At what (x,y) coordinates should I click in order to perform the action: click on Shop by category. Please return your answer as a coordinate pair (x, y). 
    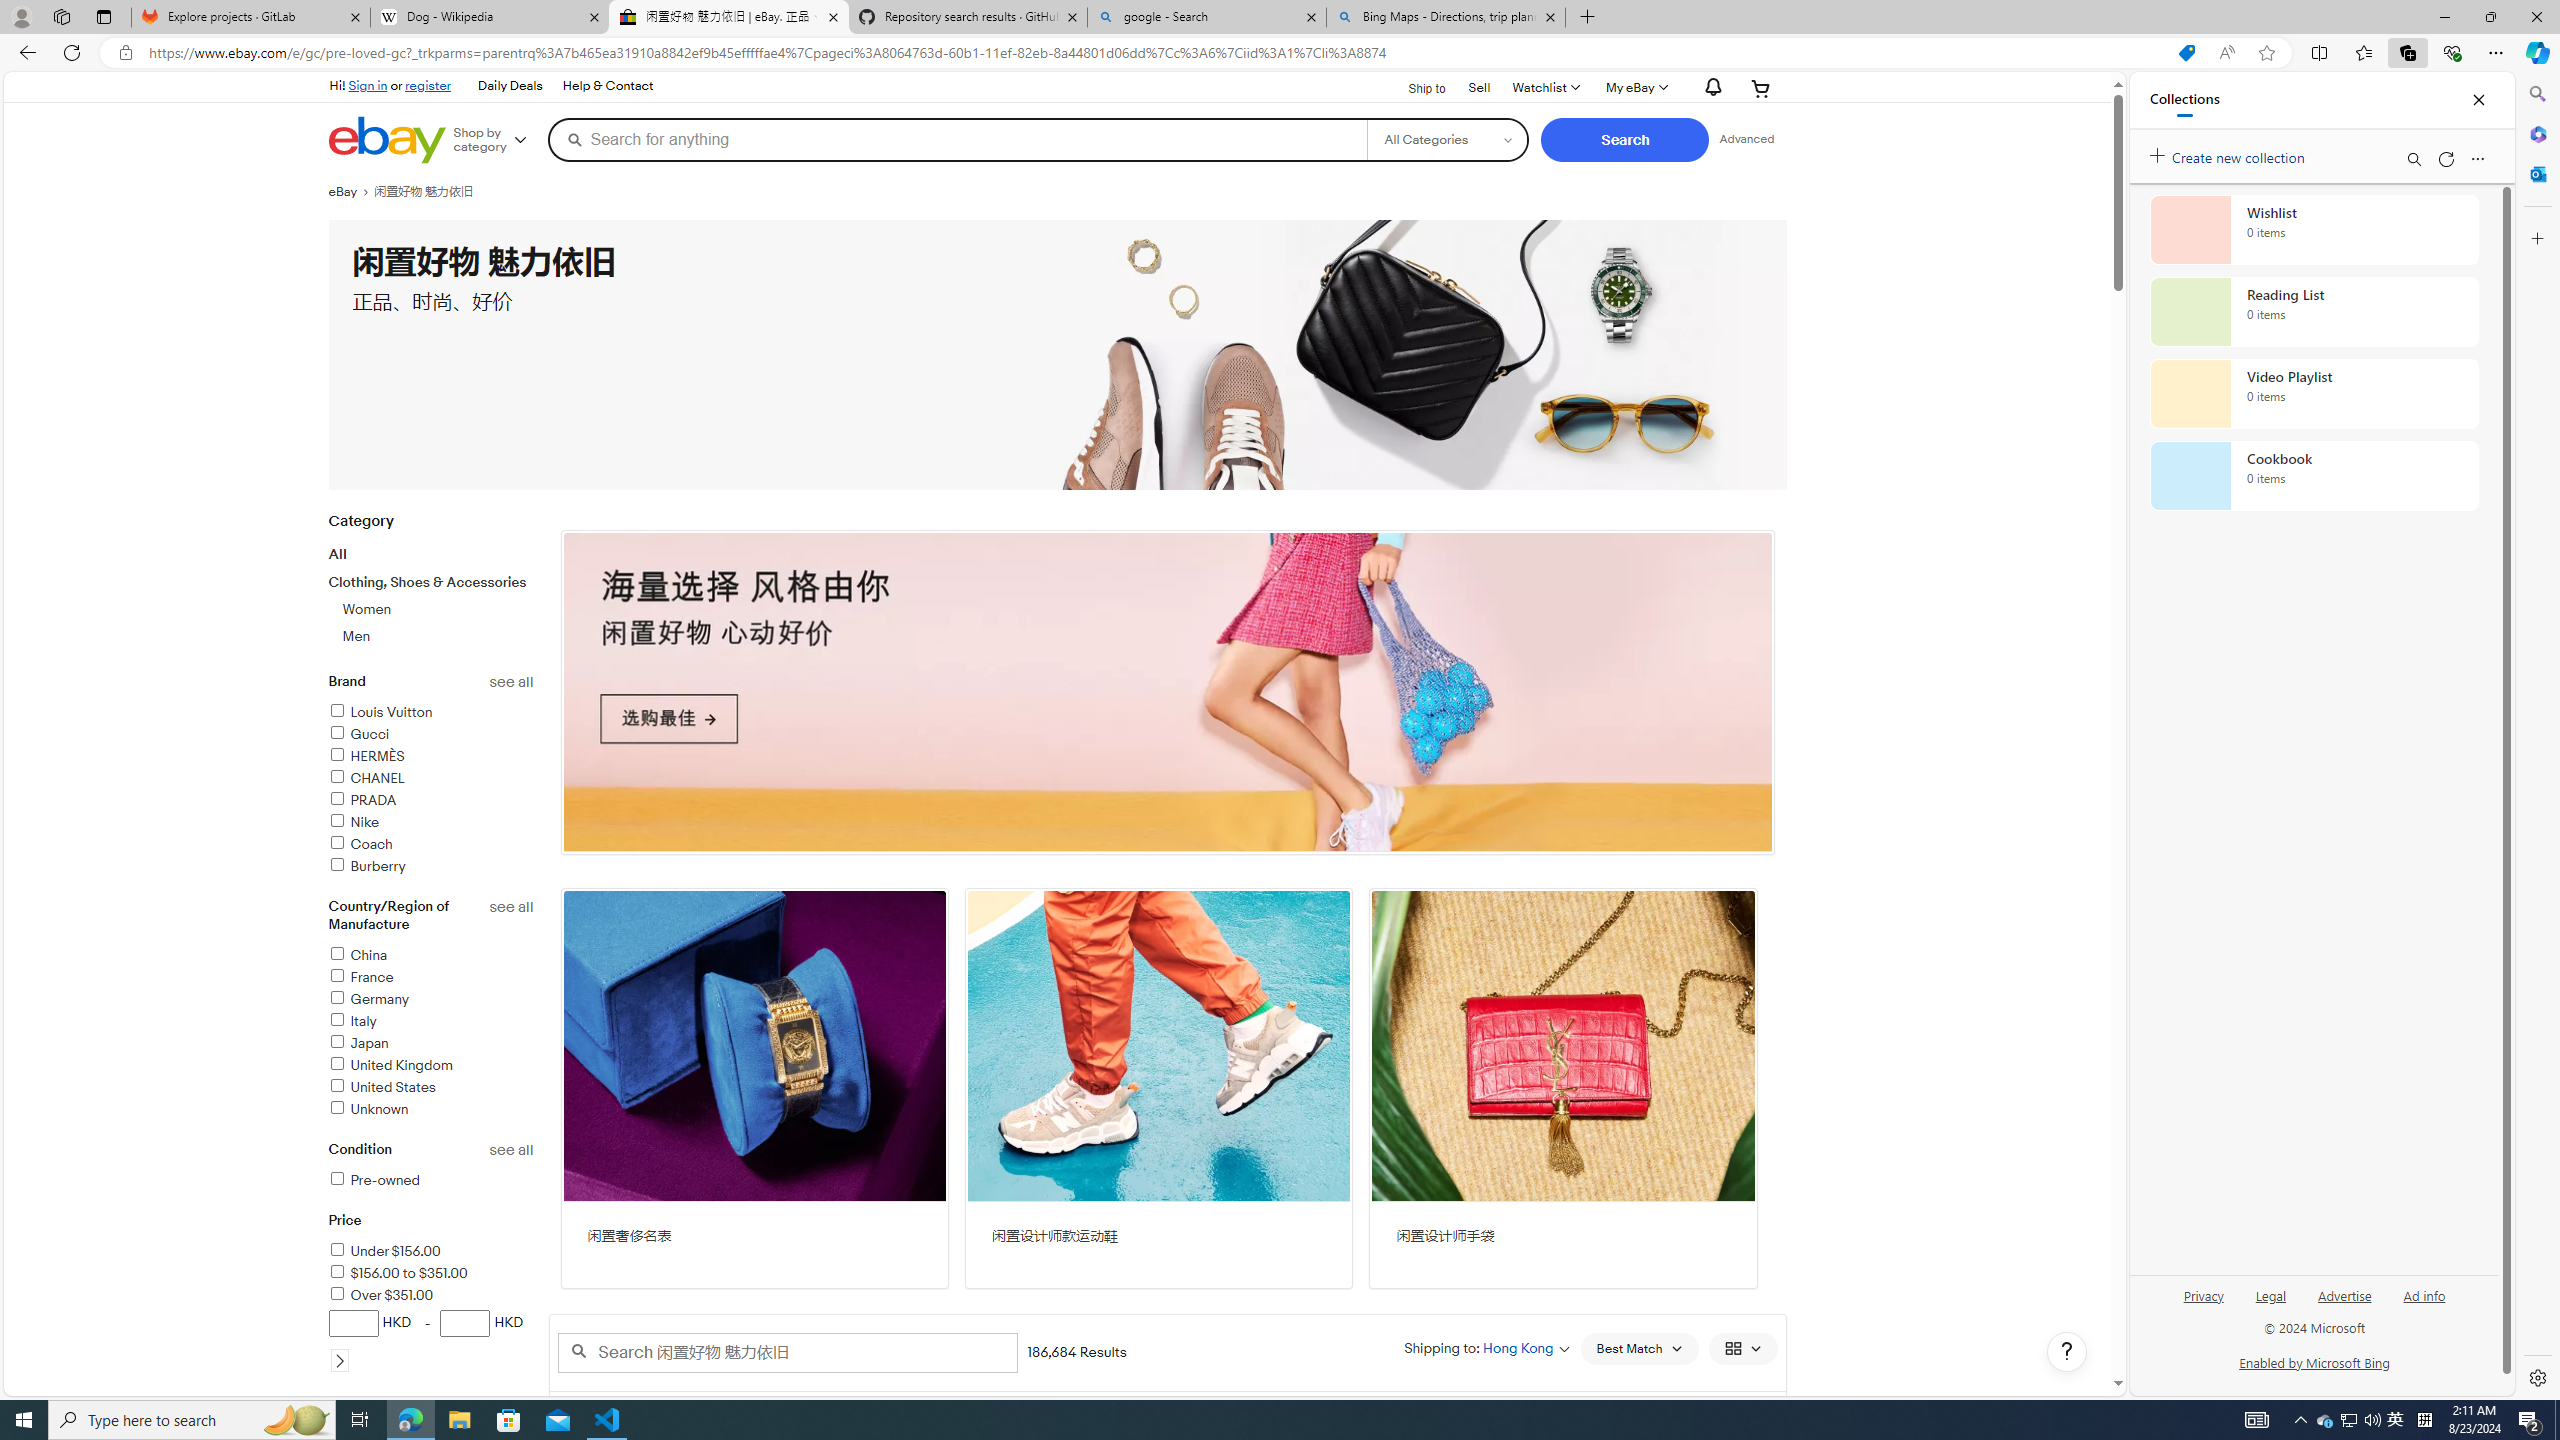
    Looking at the image, I should click on (498, 140).